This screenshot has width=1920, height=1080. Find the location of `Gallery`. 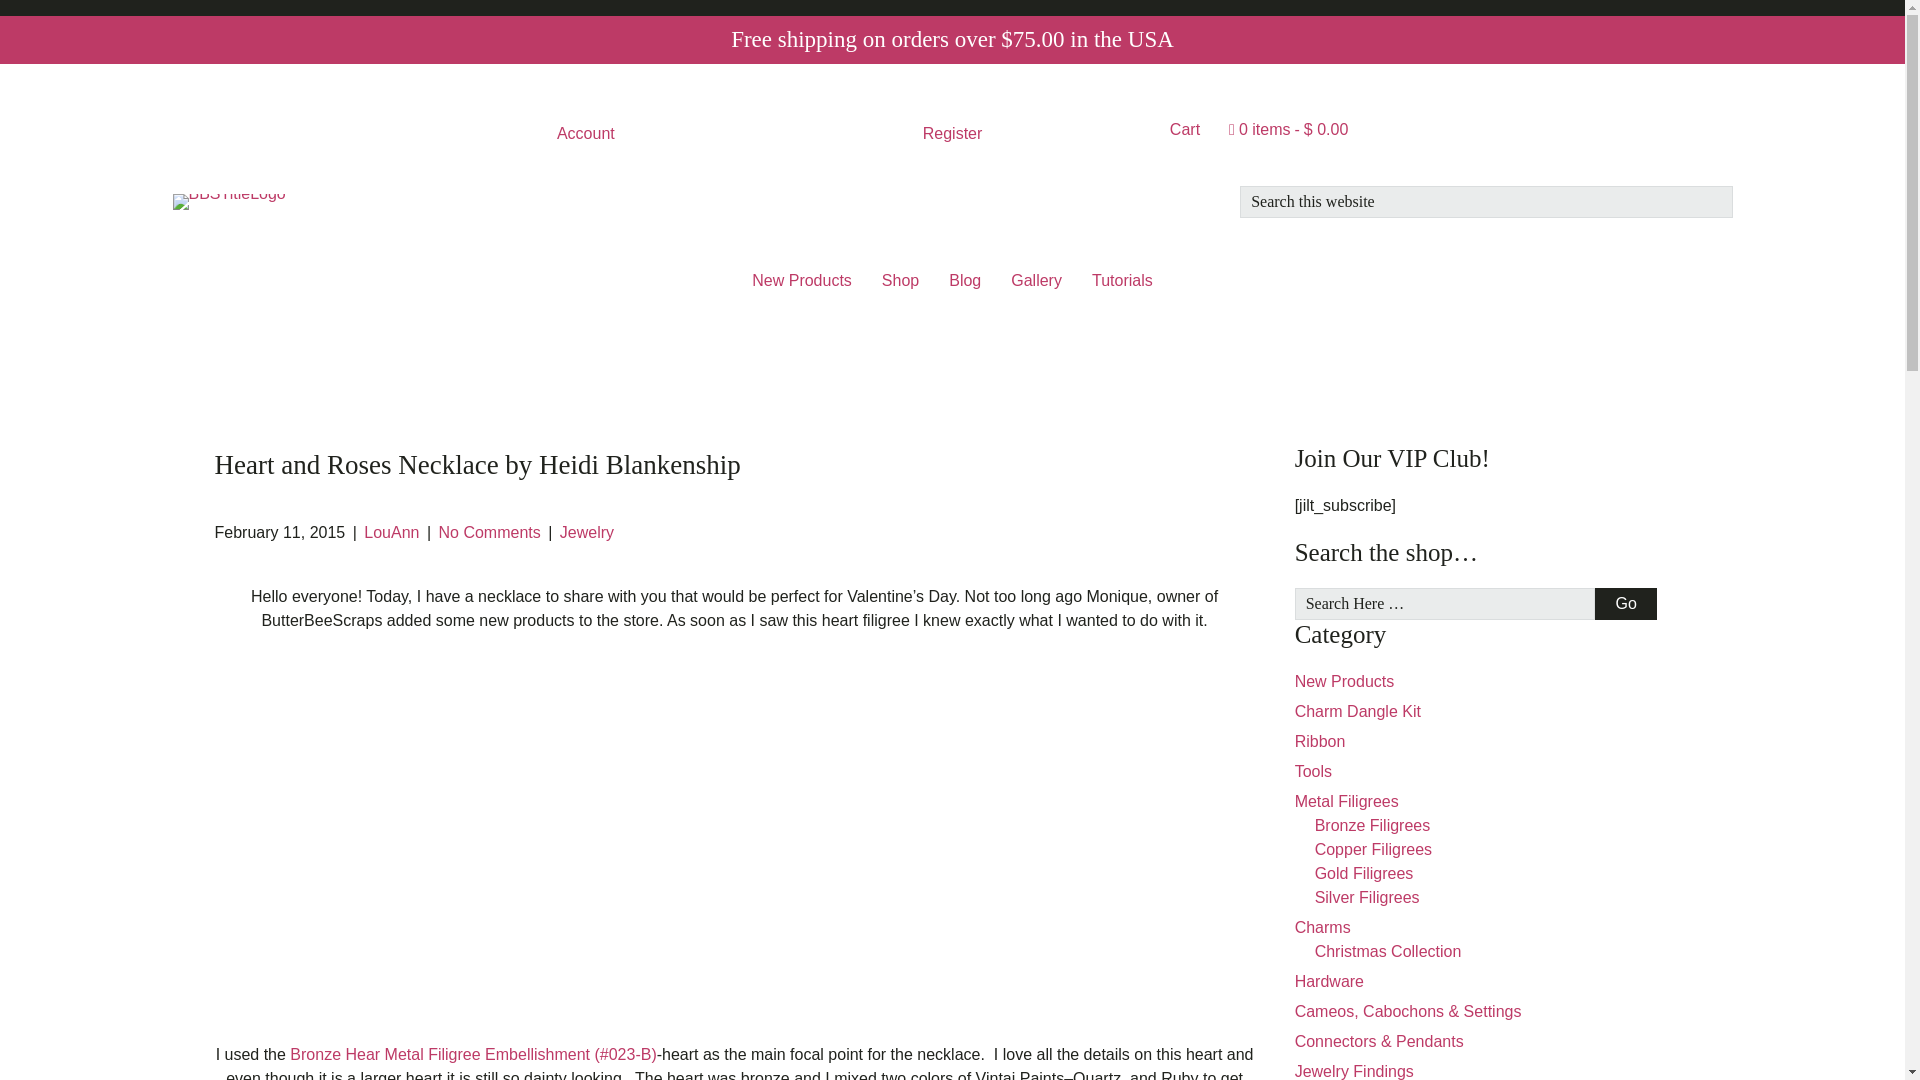

Gallery is located at coordinates (1036, 281).